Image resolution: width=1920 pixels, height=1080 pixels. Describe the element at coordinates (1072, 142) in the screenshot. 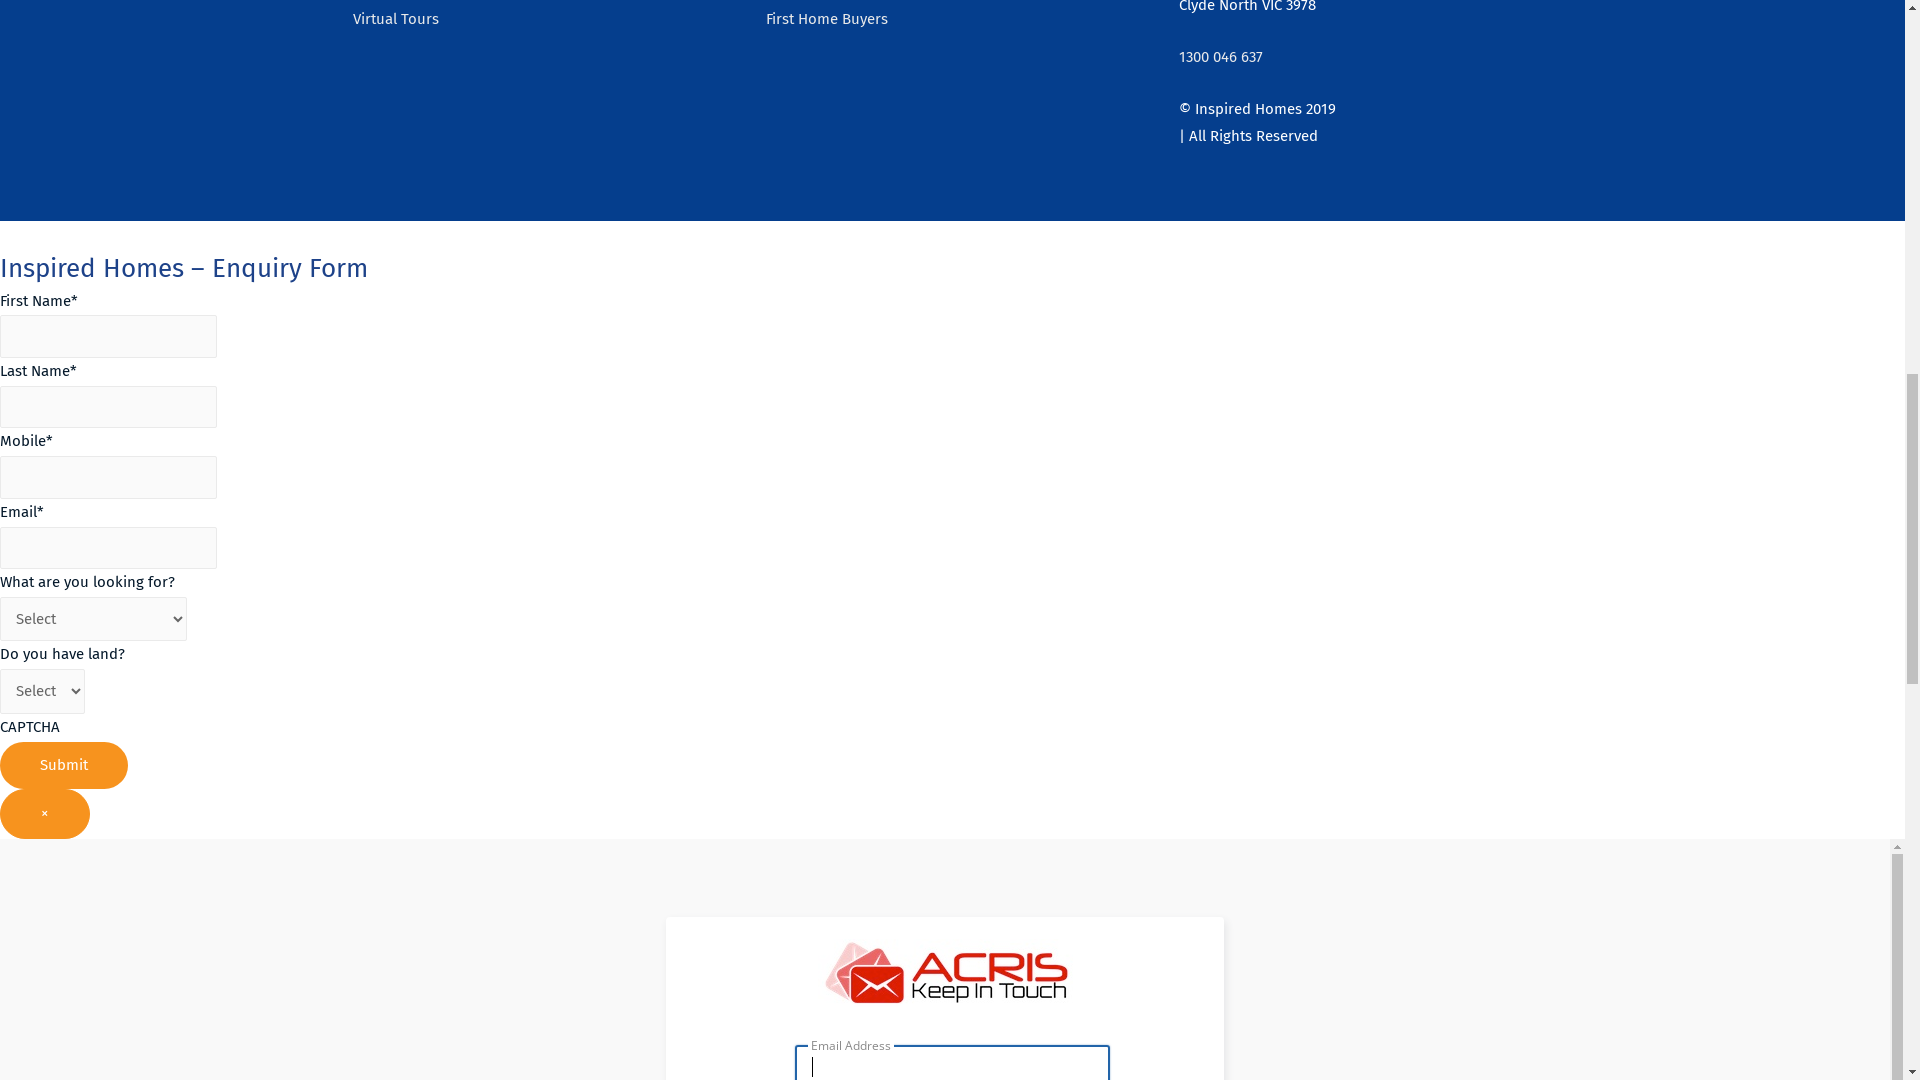

I see `Our Homes` at that location.